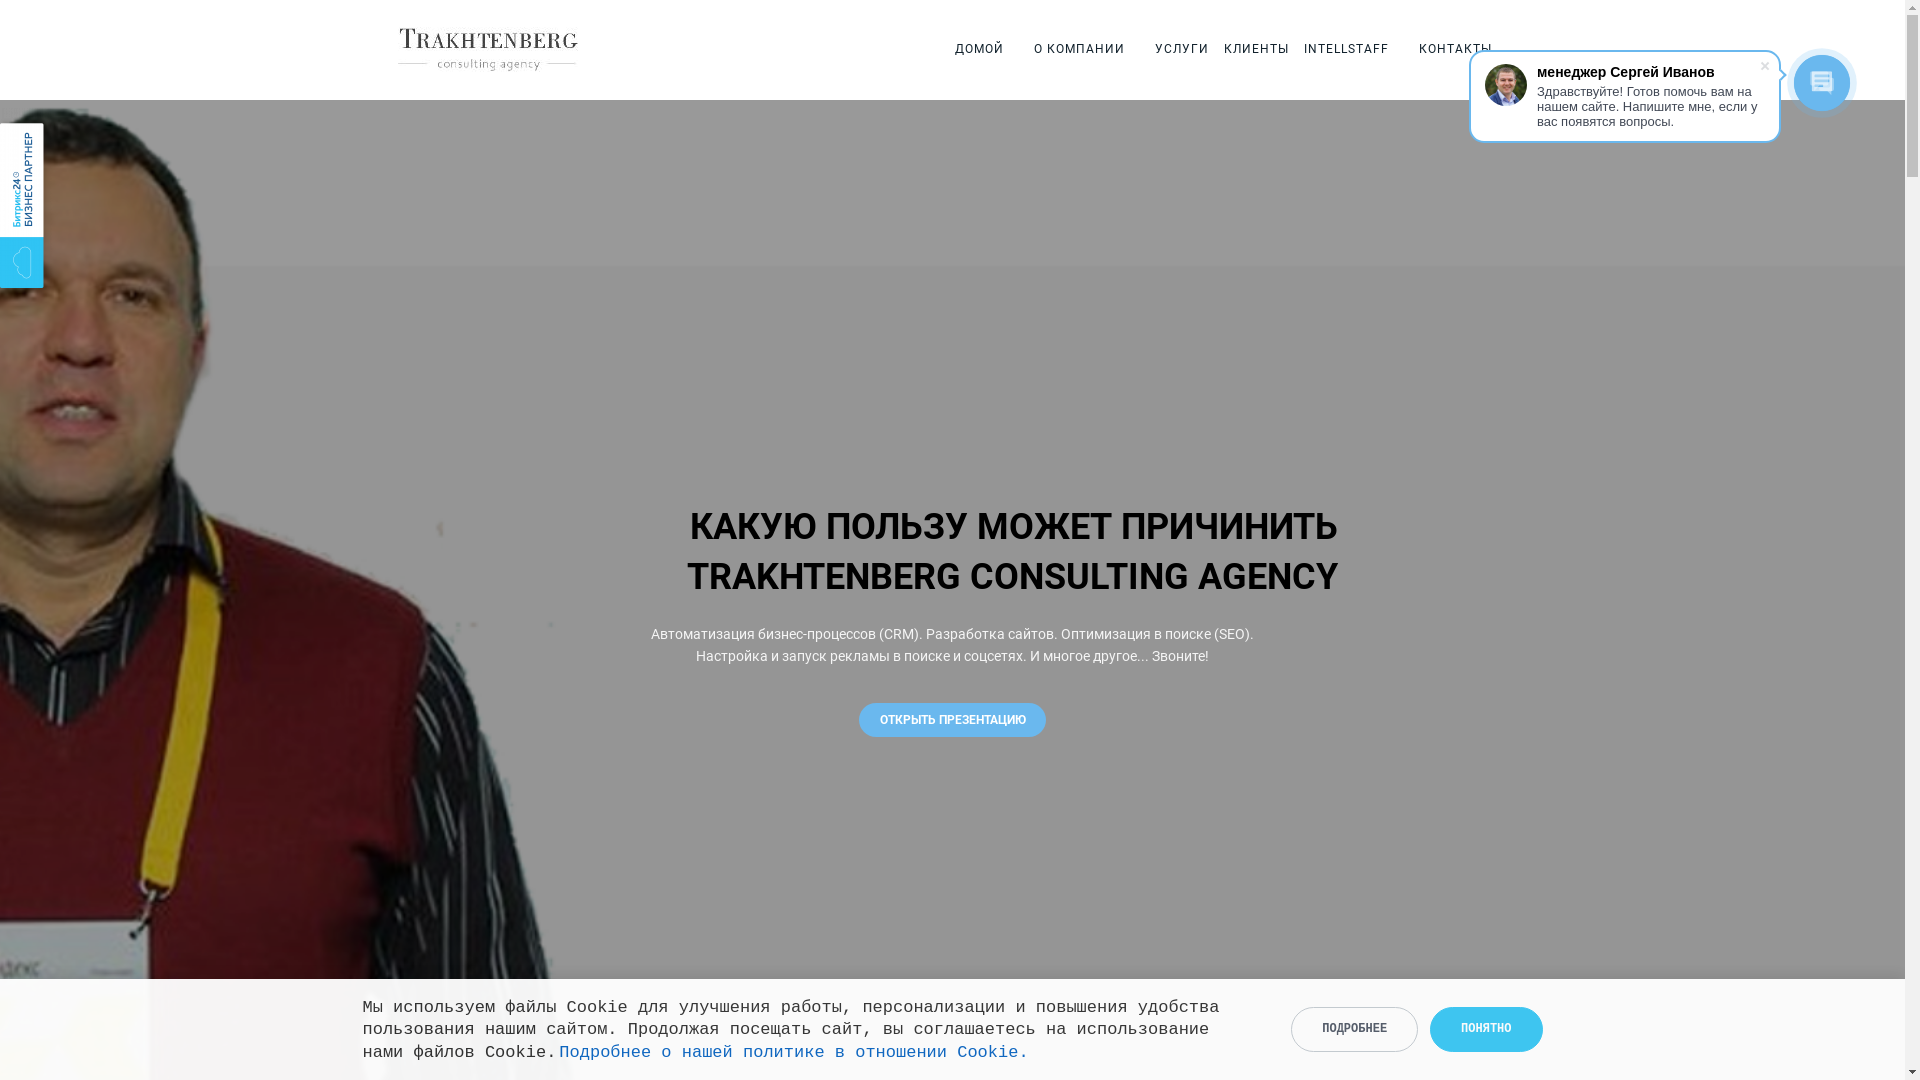  I want to click on INTELLSTAFF, so click(1346, 50).